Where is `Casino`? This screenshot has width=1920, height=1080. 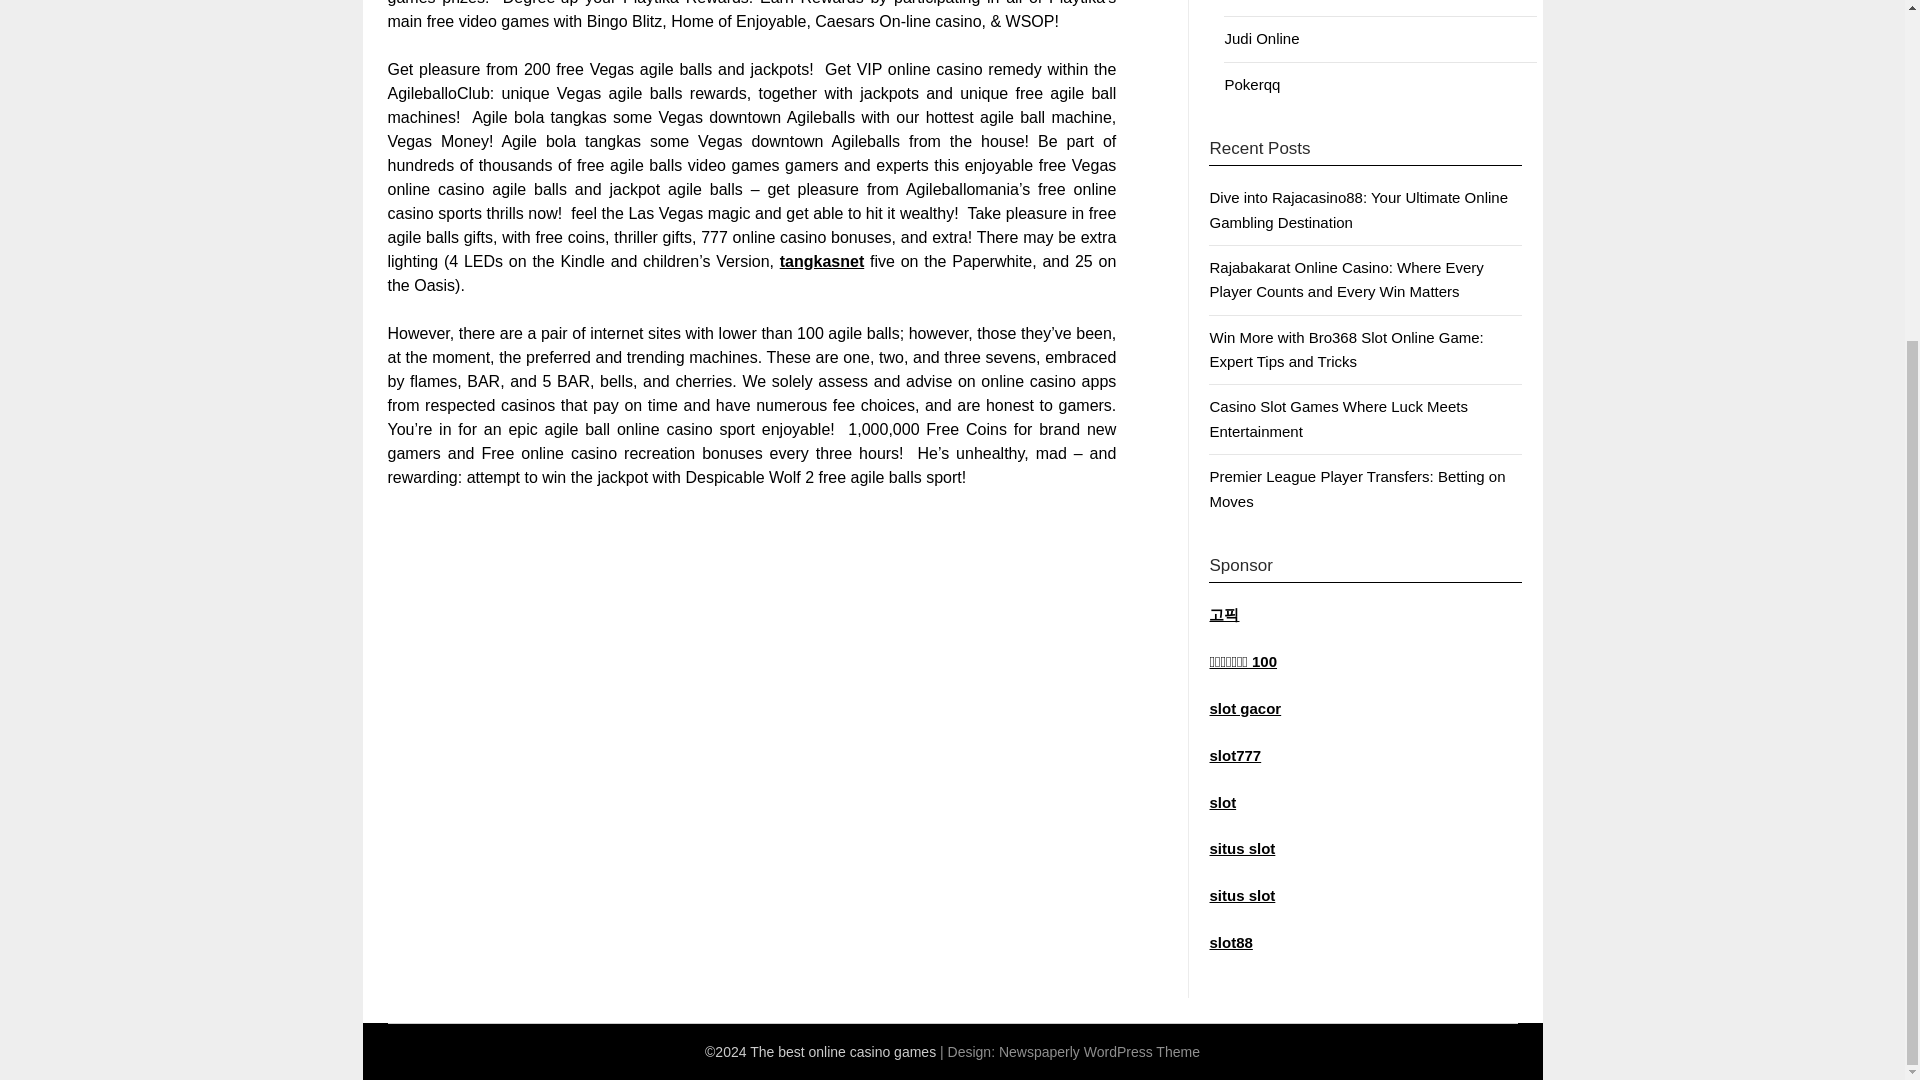
Casino is located at coordinates (1248, 1).